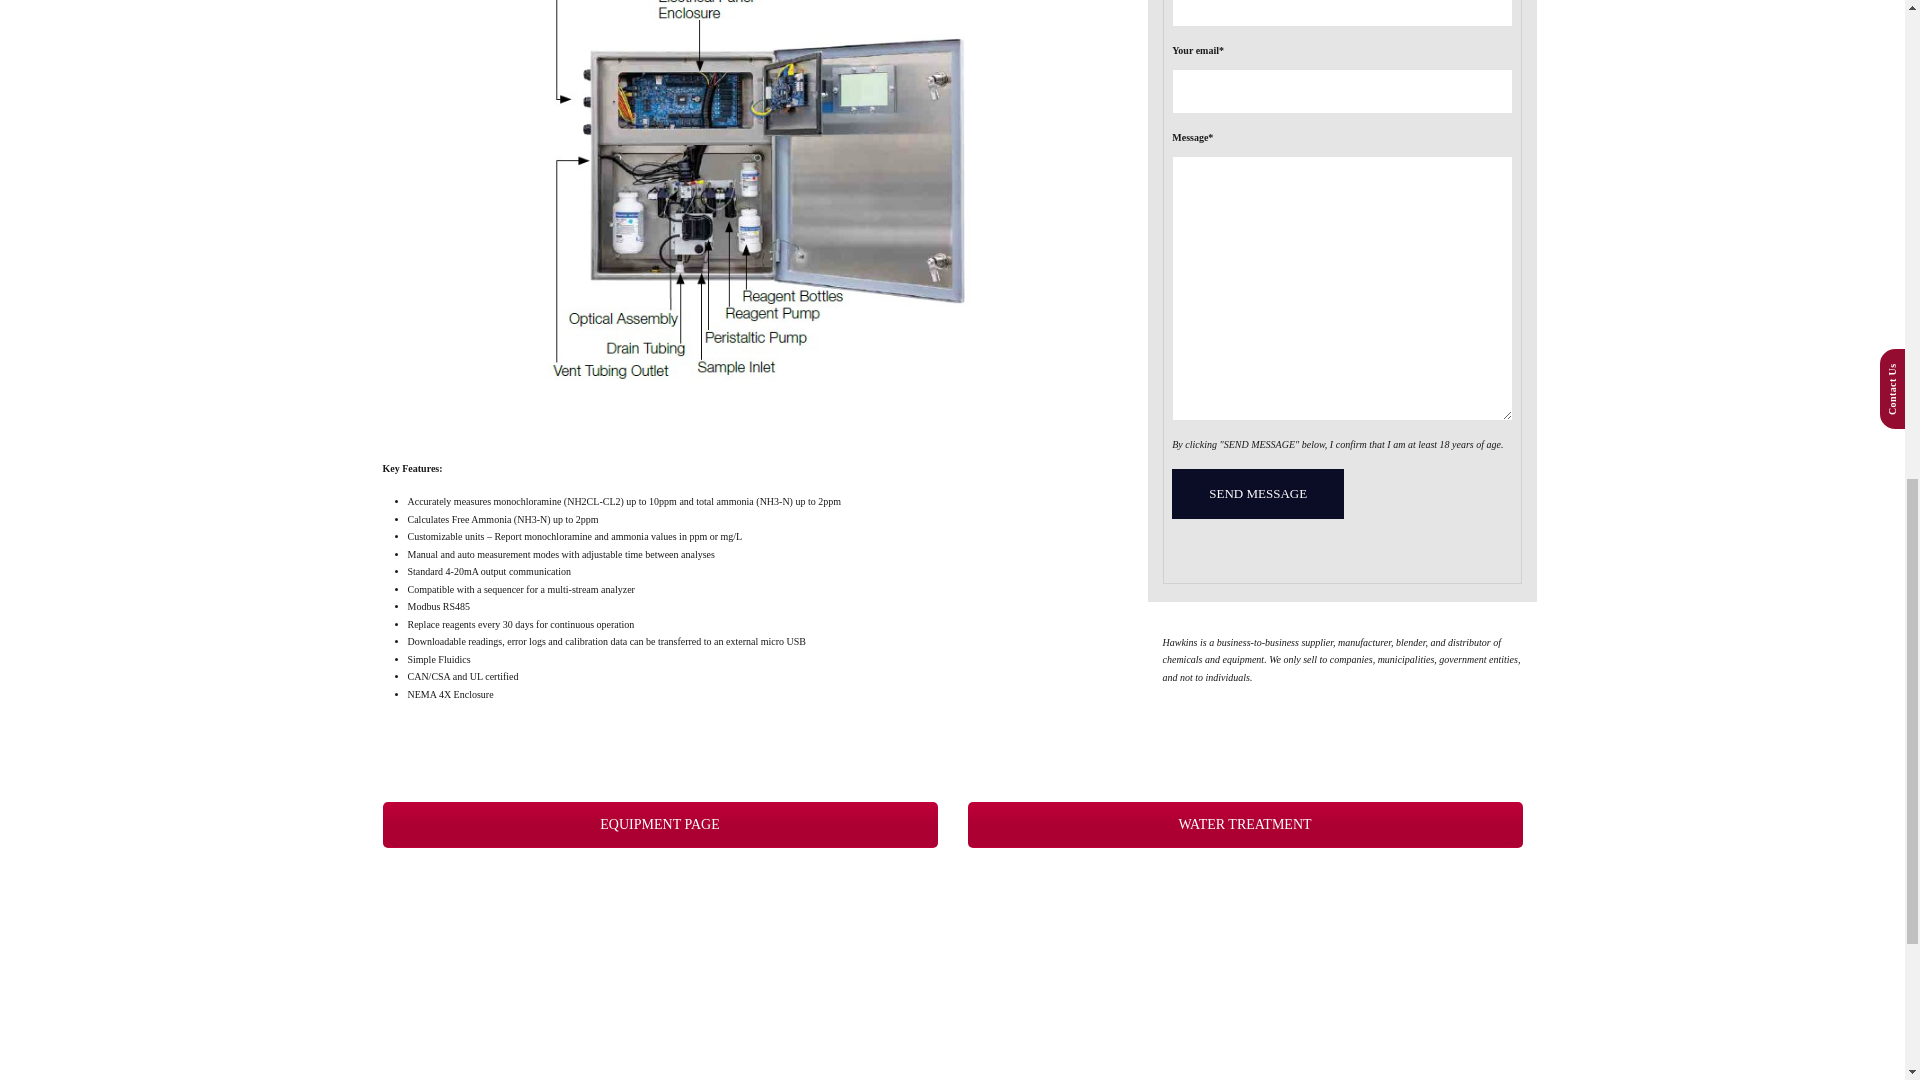  What do you see at coordinates (1258, 494) in the screenshot?
I see `send message` at bounding box center [1258, 494].